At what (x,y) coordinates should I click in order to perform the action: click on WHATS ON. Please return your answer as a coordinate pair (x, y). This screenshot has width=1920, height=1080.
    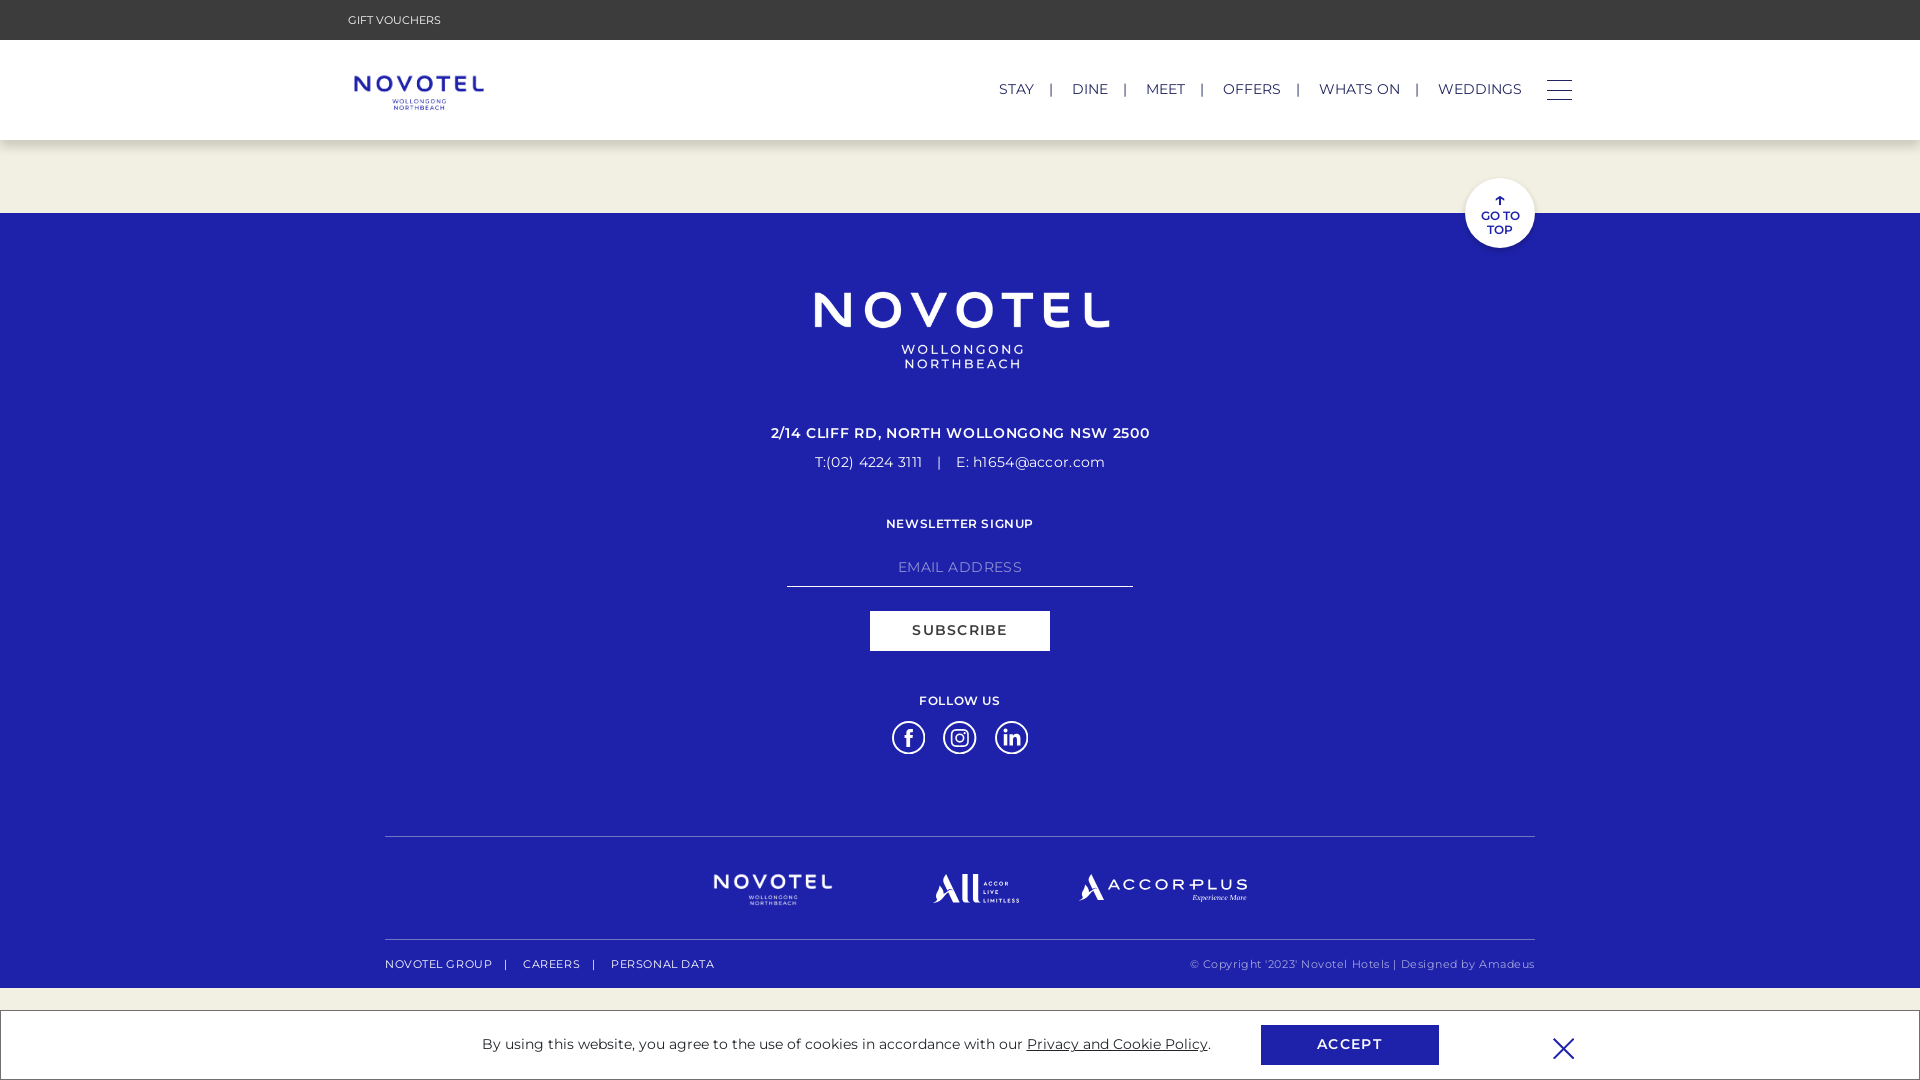
    Looking at the image, I should click on (1360, 89).